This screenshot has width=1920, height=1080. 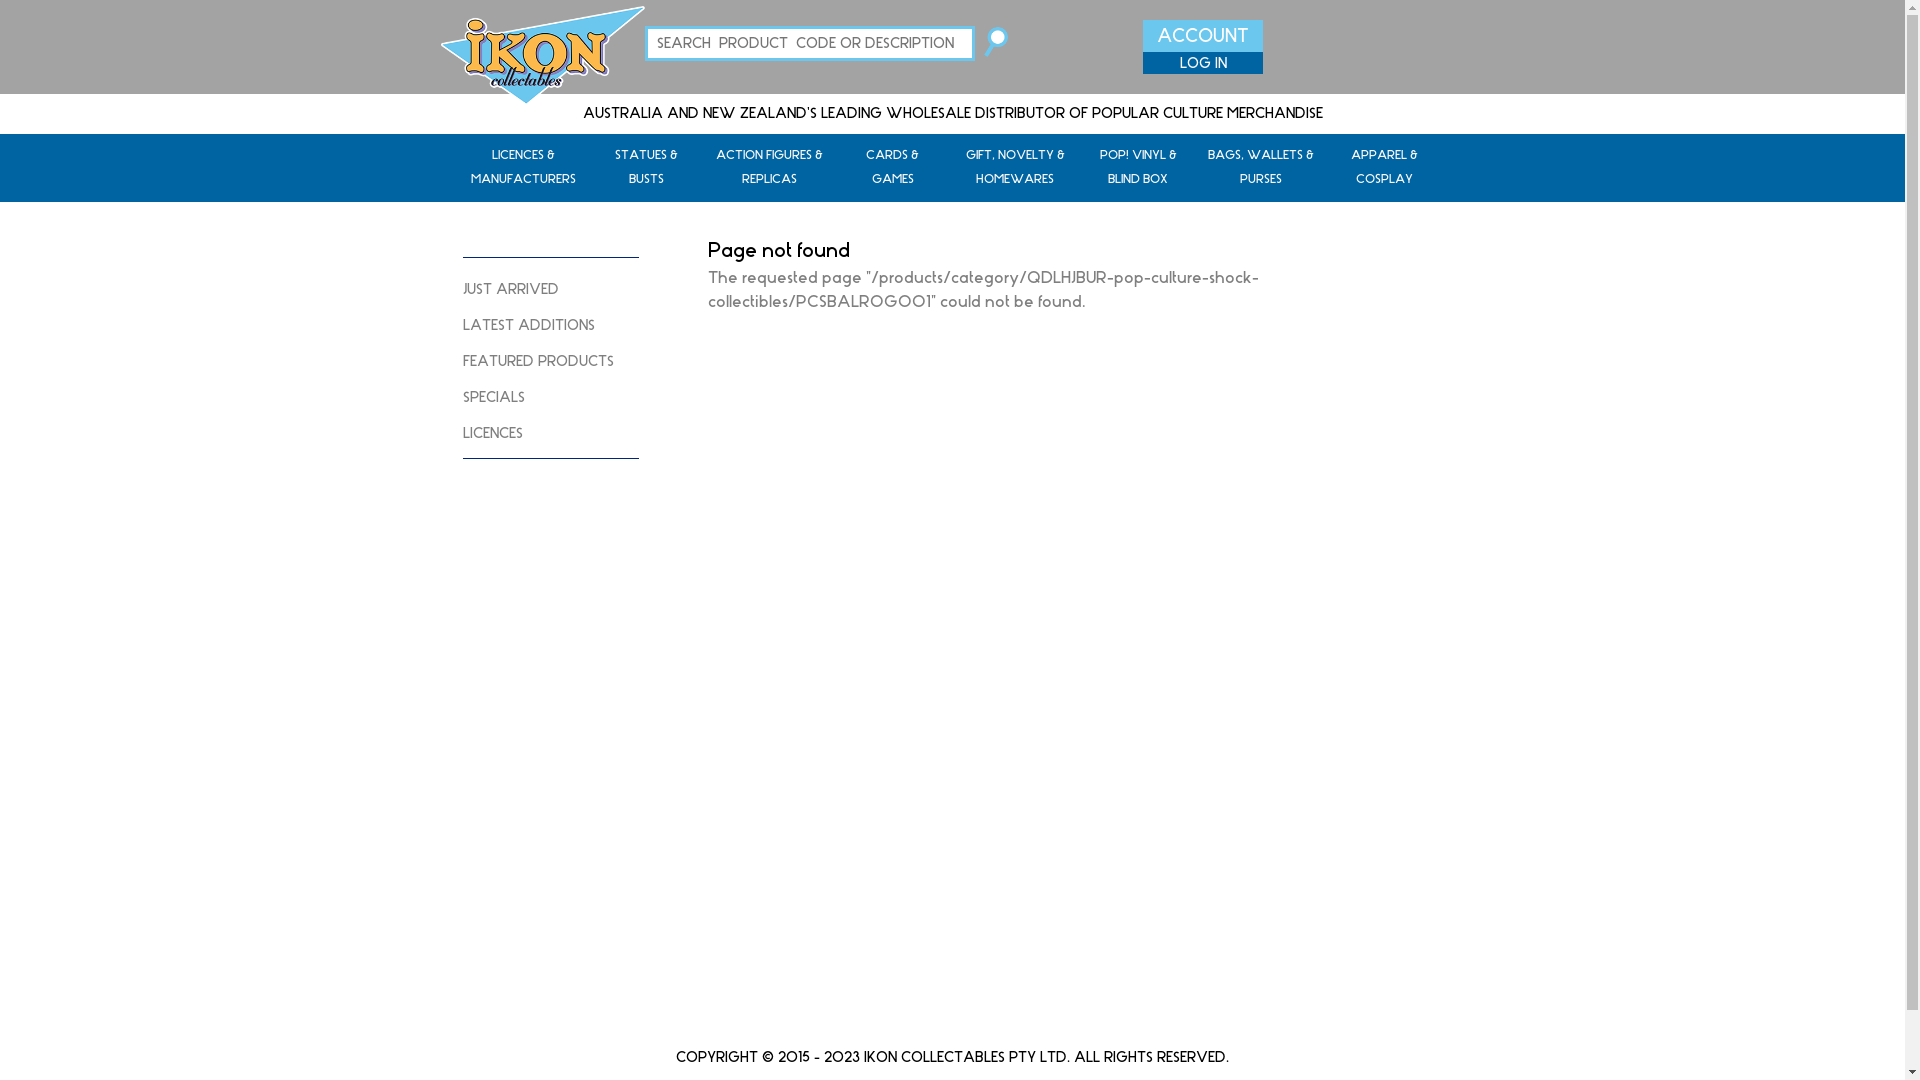 I want to click on LATEST ADDITIONS, so click(x=550, y=326).